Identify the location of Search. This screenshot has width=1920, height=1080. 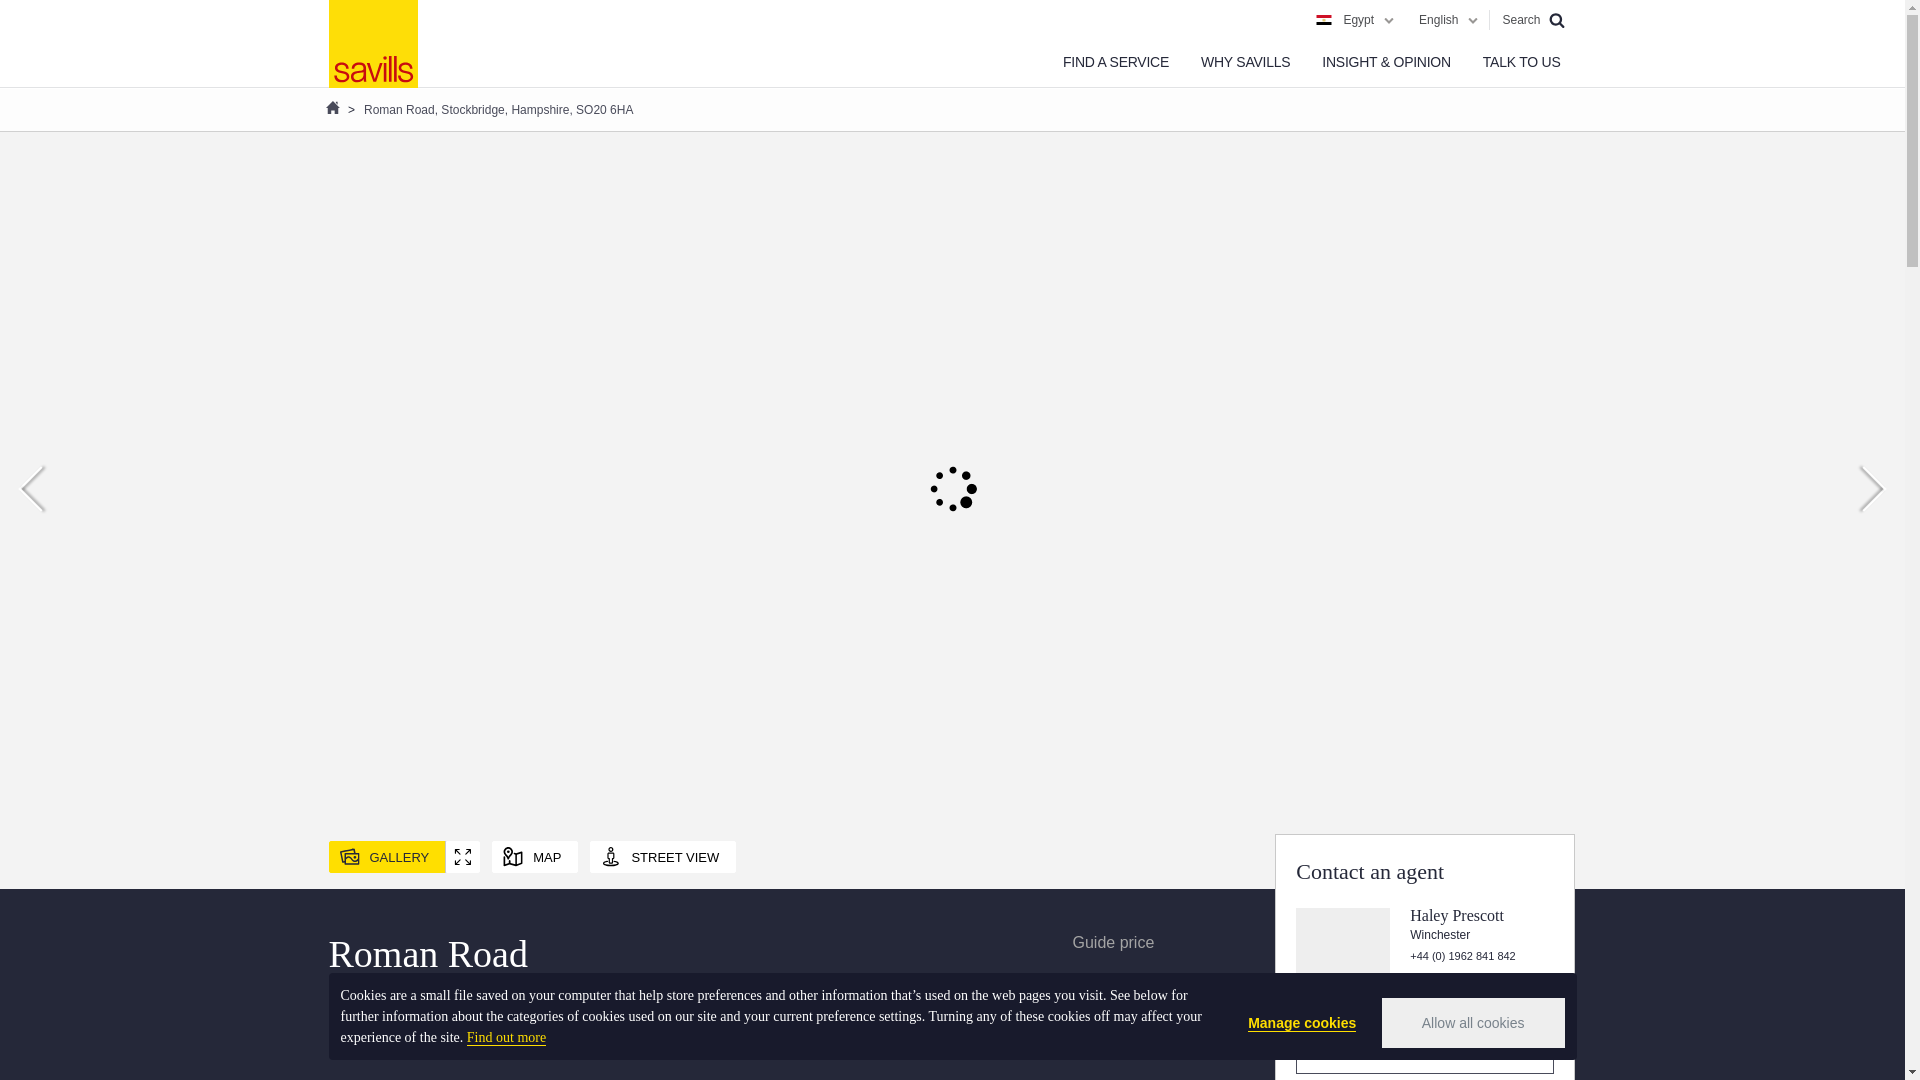
(1532, 20).